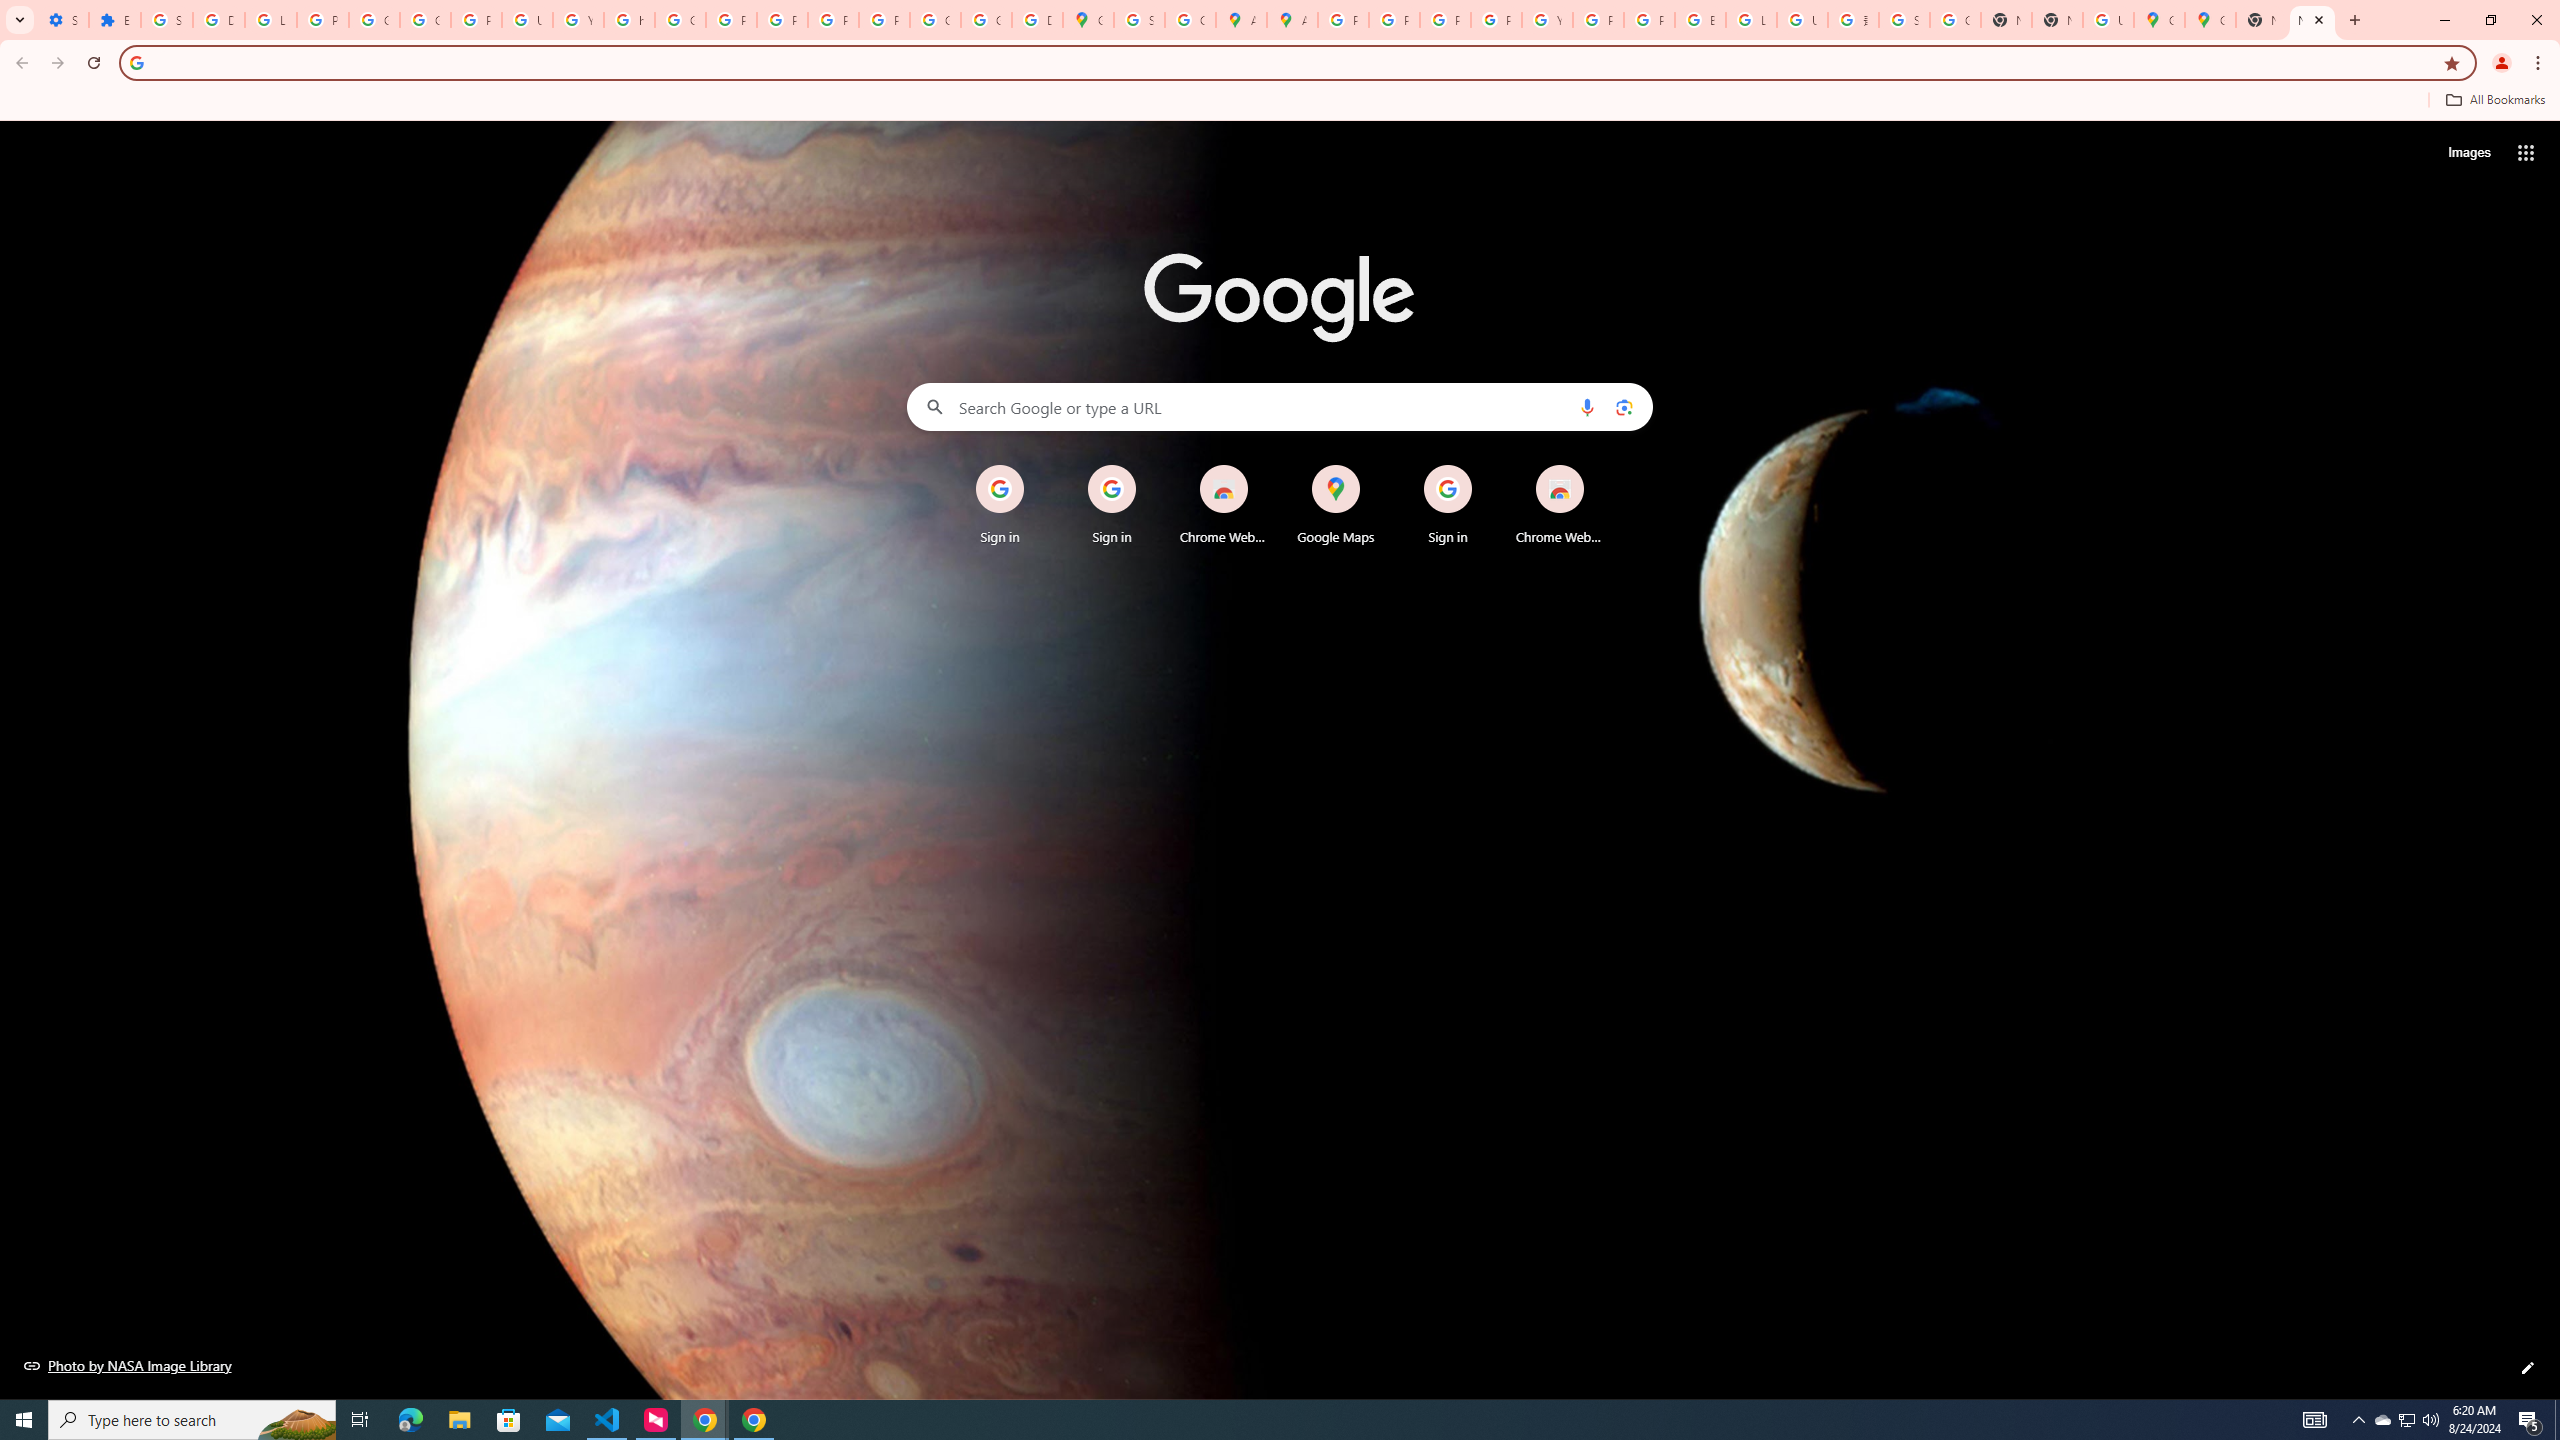 The image size is (2560, 1440). Describe the element at coordinates (2468, 153) in the screenshot. I see `Search for Images ` at that location.